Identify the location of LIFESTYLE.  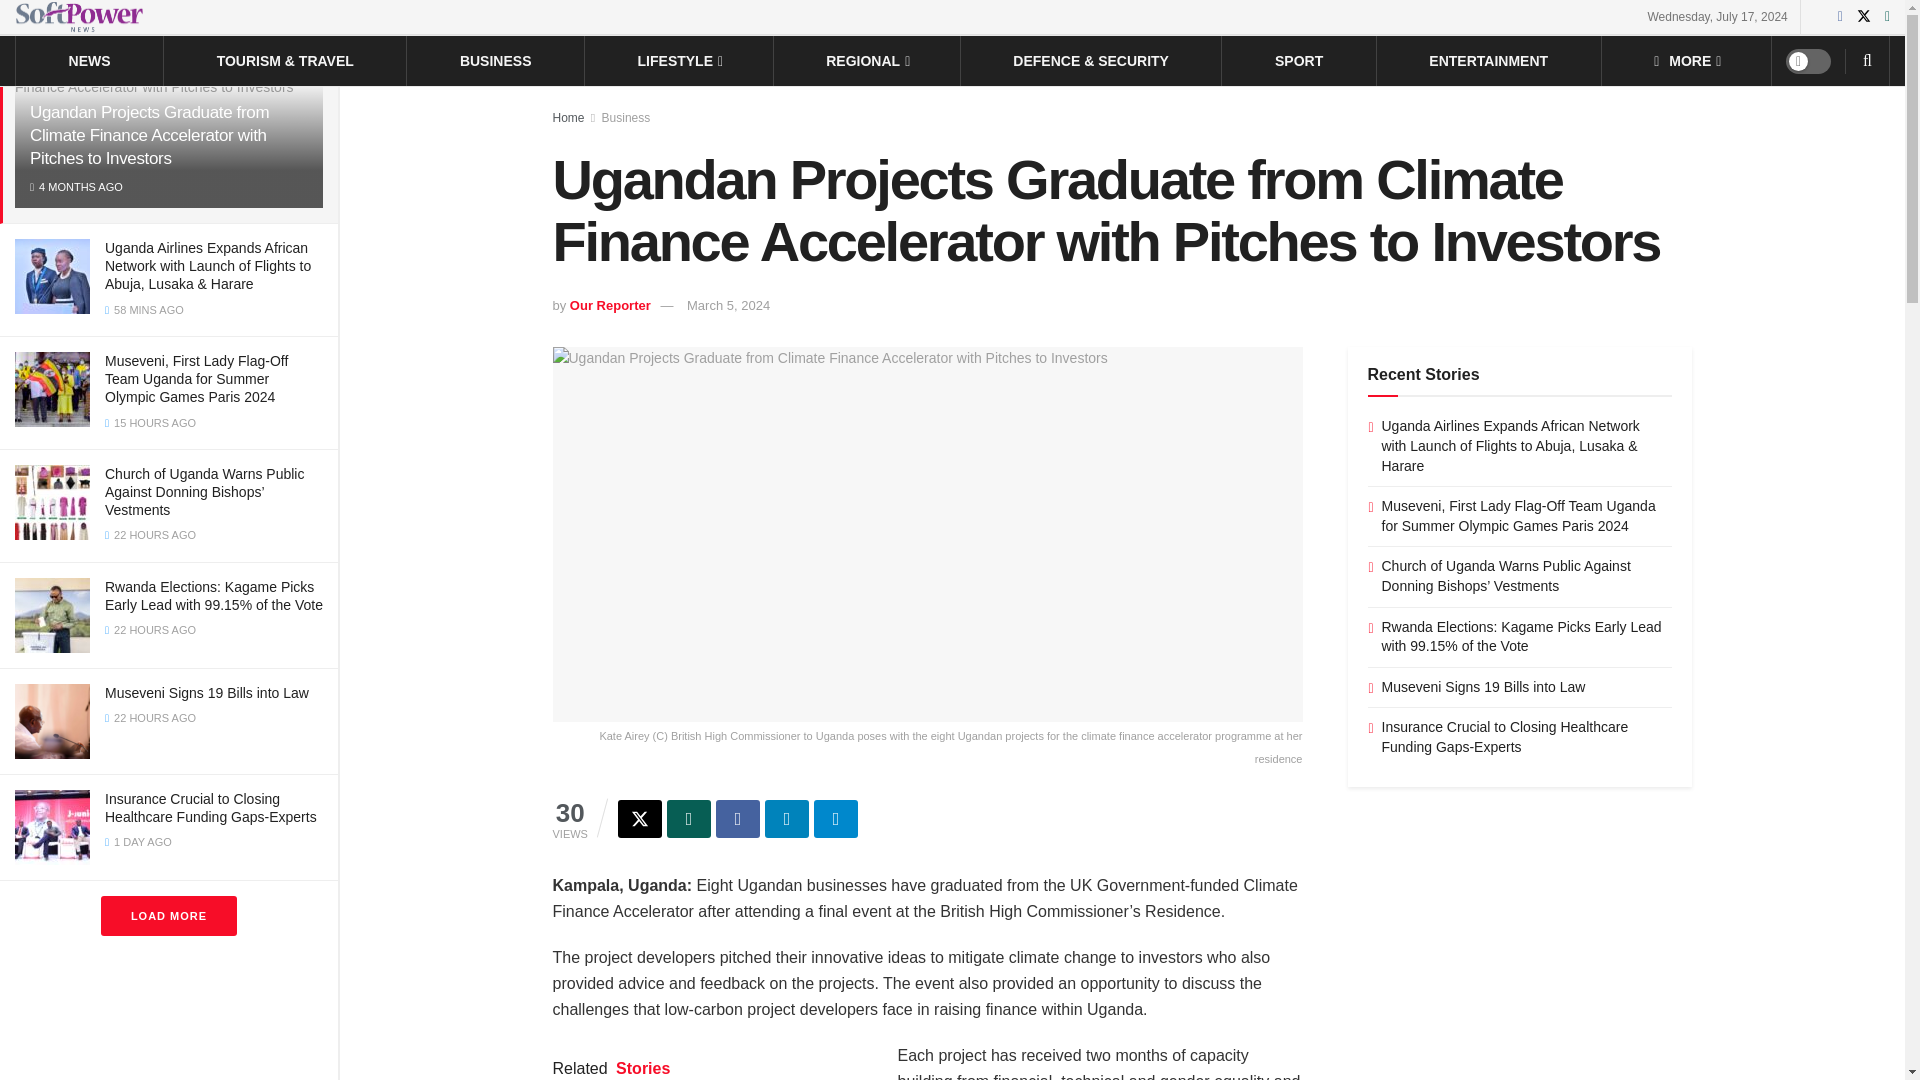
(679, 60).